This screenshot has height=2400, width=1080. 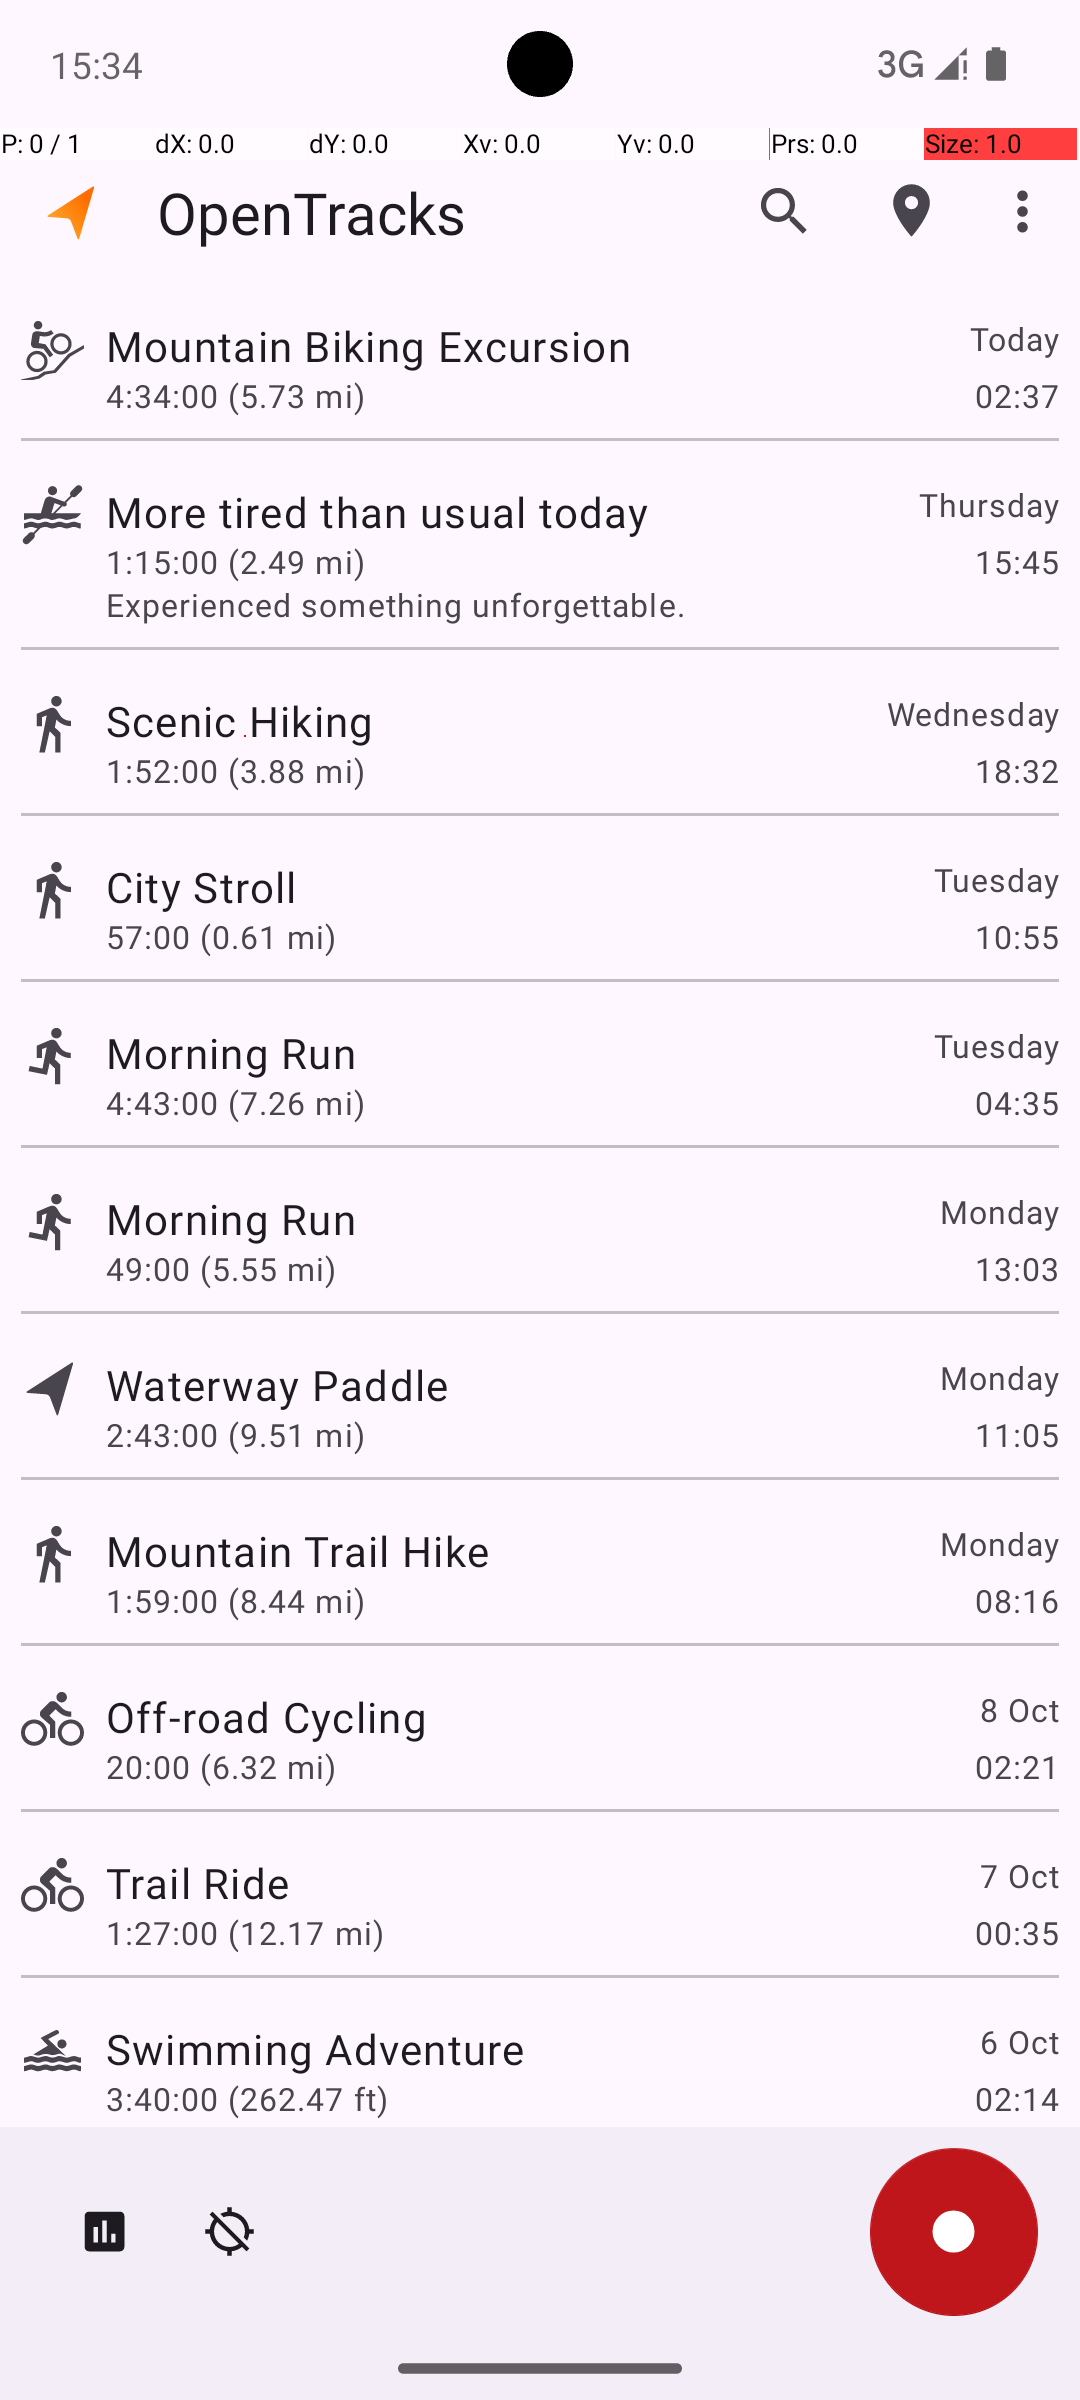 I want to click on 15:45, so click(x=1016, y=562).